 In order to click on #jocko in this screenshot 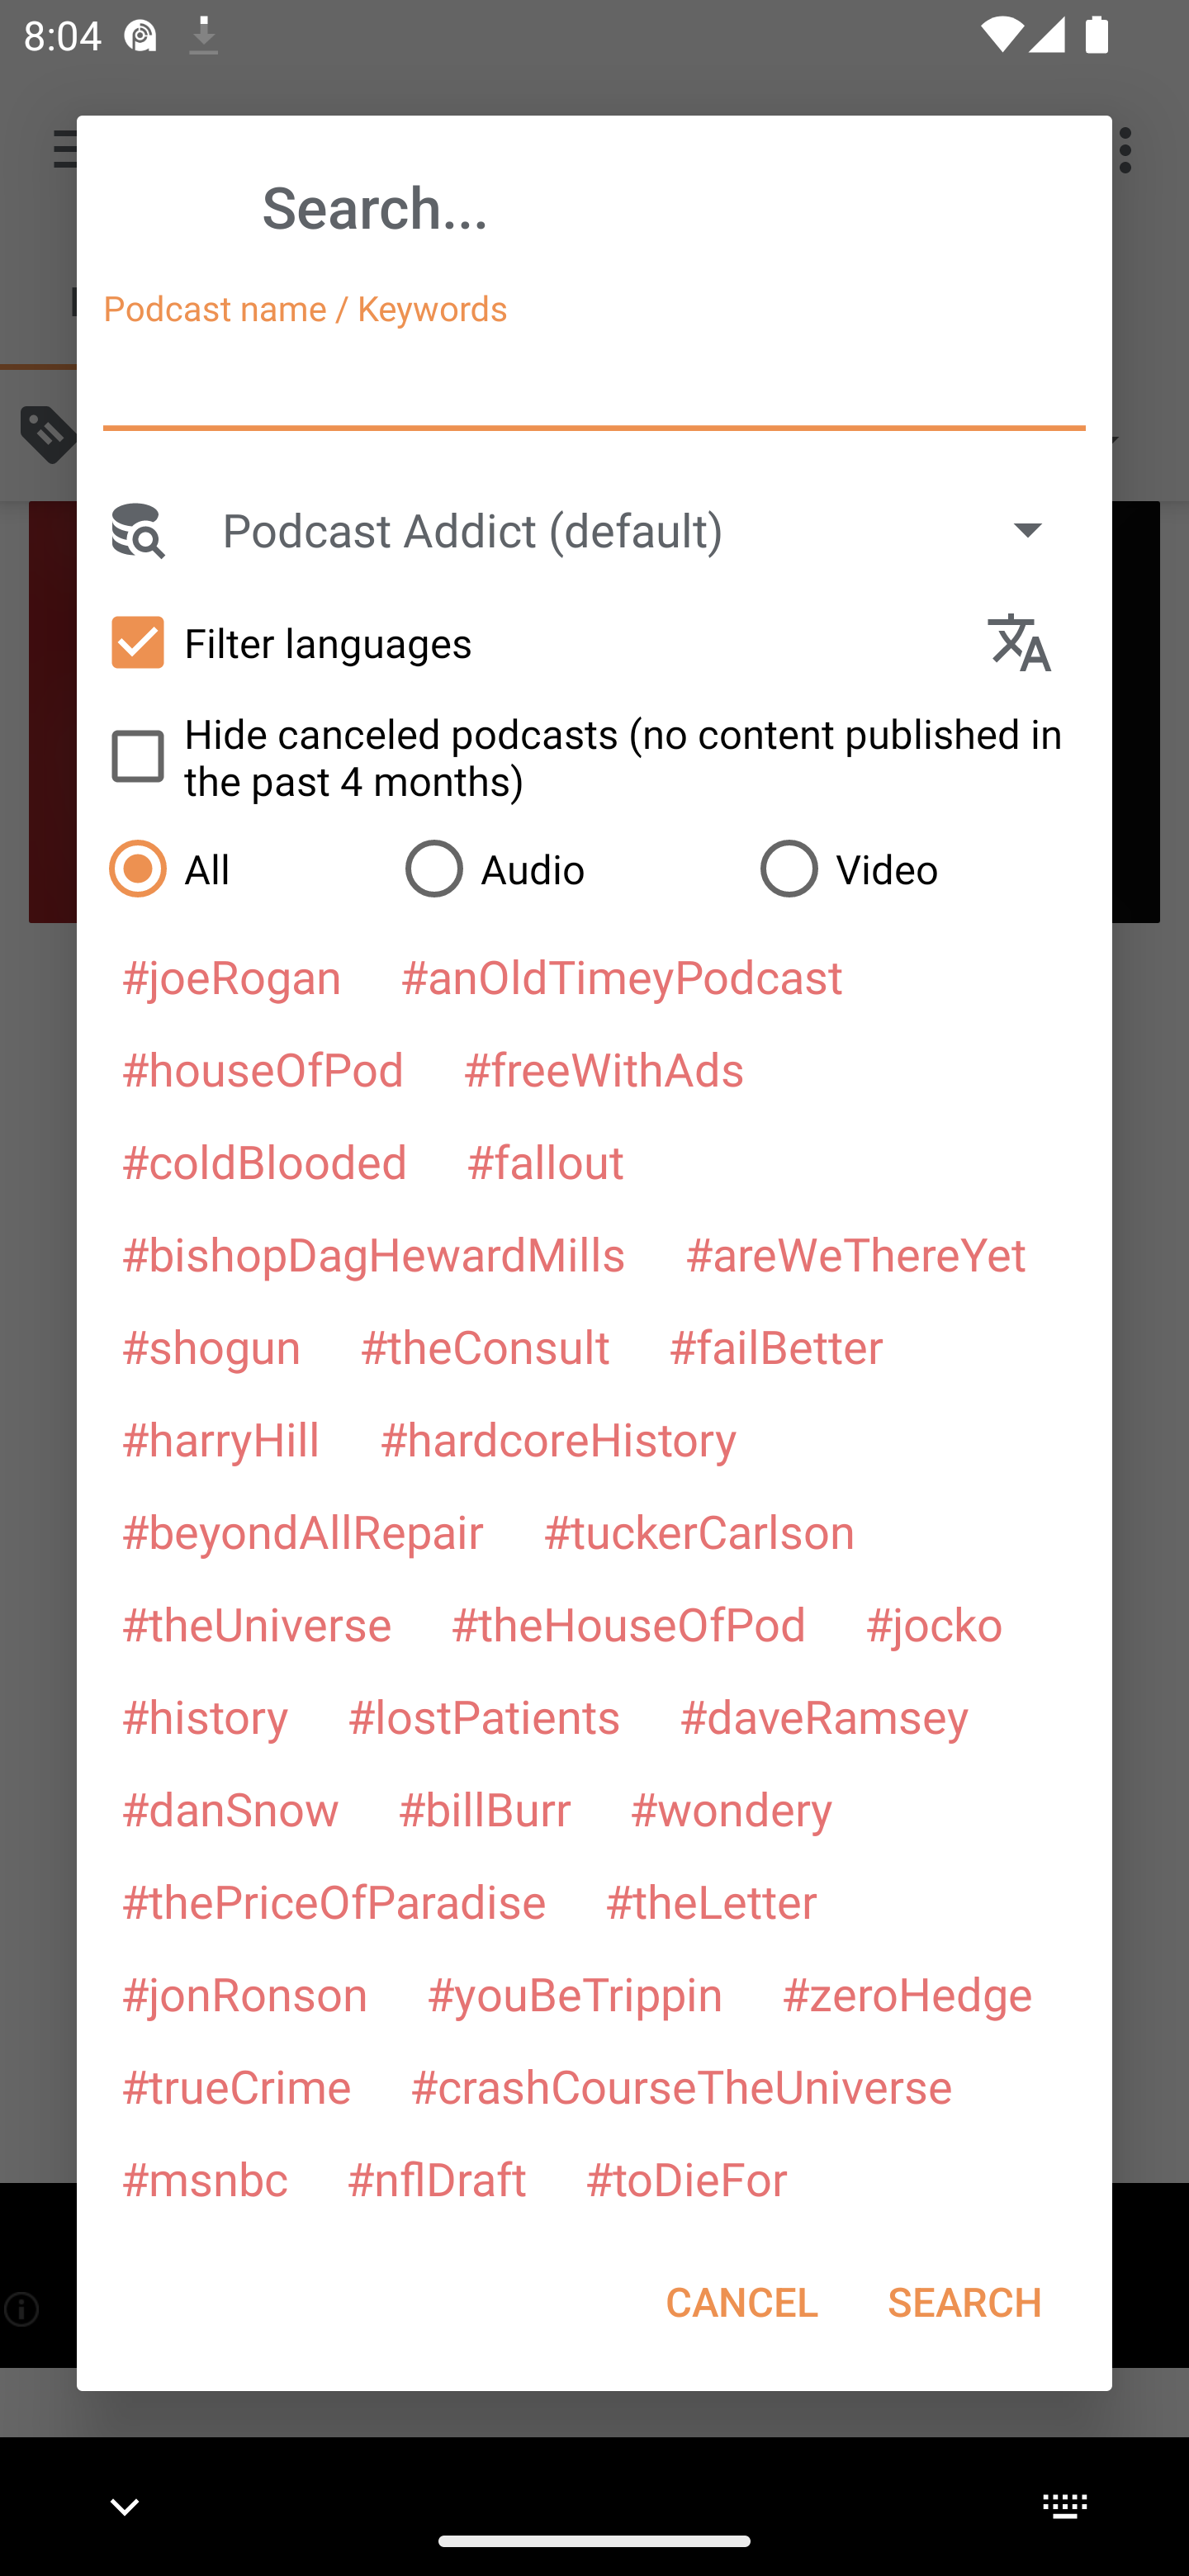, I will do `click(933, 1623)`.